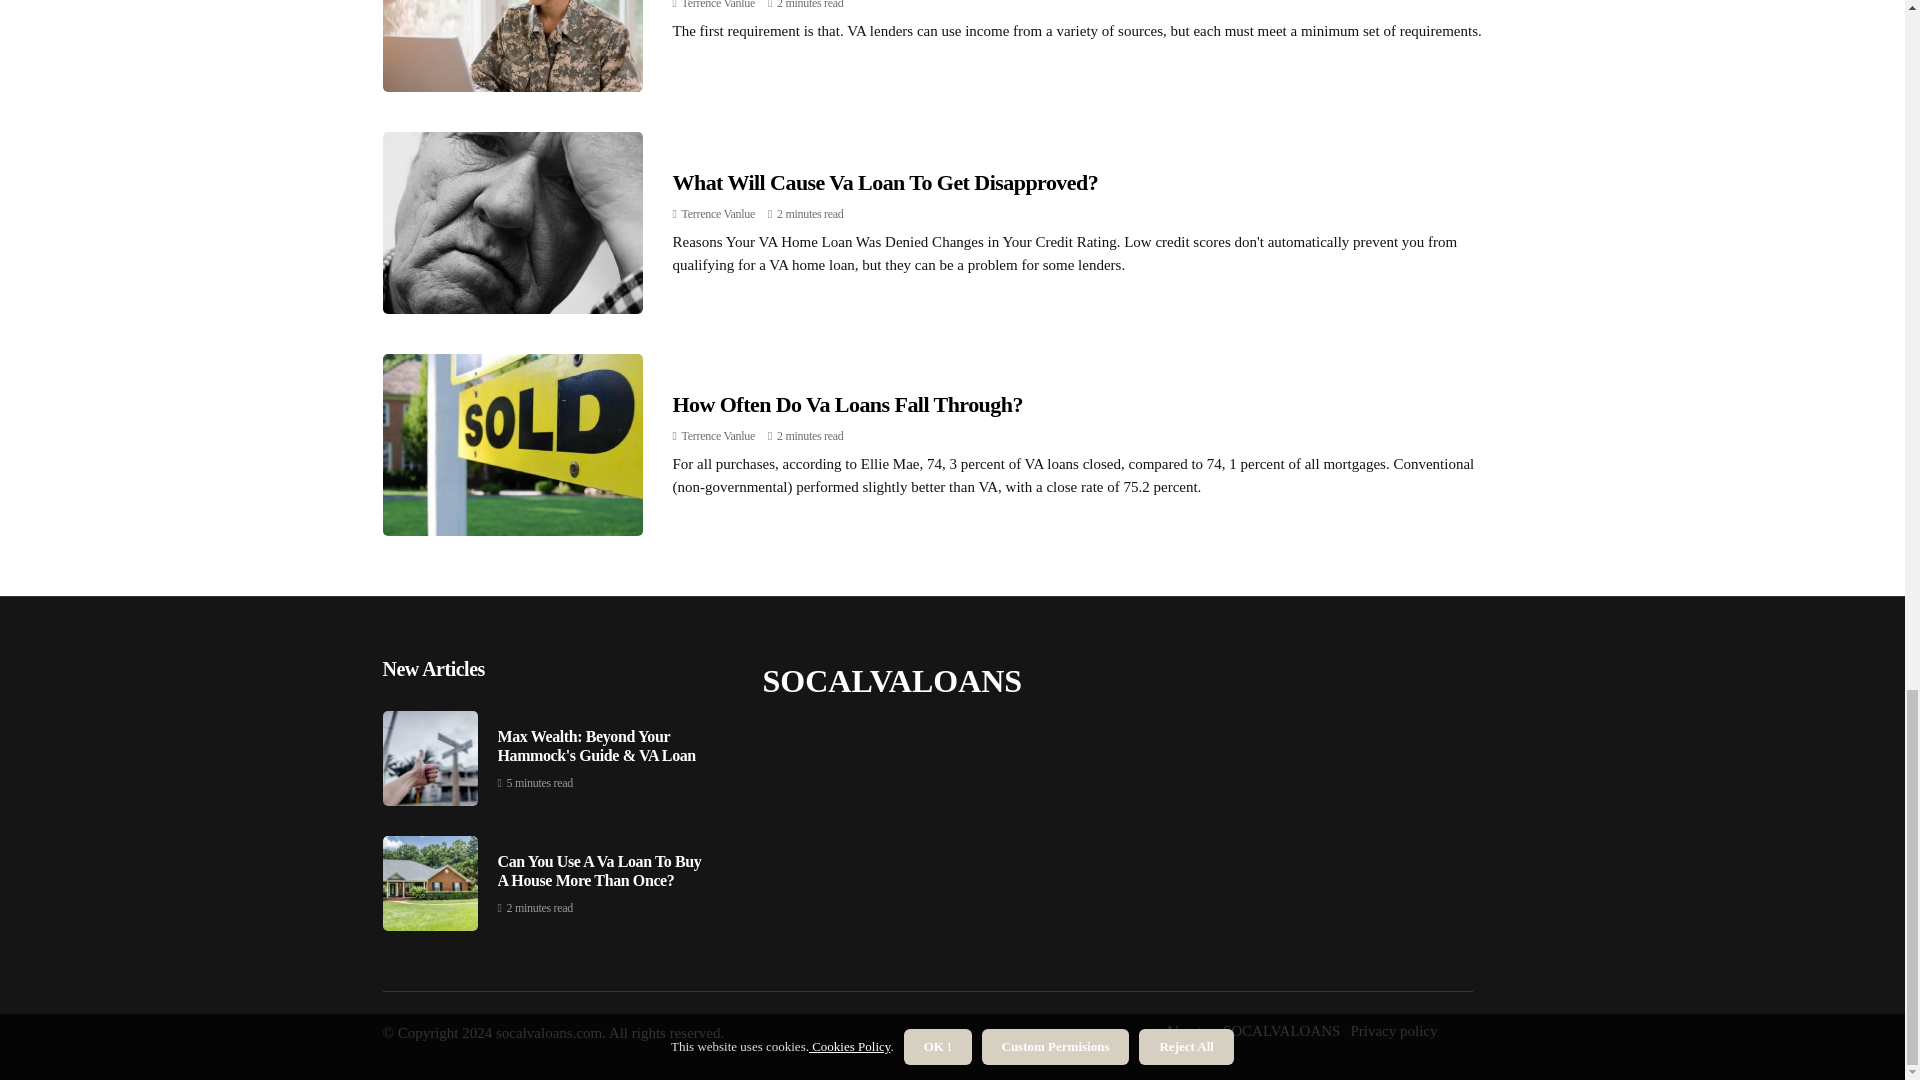 The image size is (1920, 1080). I want to click on Posts by Terrence Vanlue, so click(718, 435).